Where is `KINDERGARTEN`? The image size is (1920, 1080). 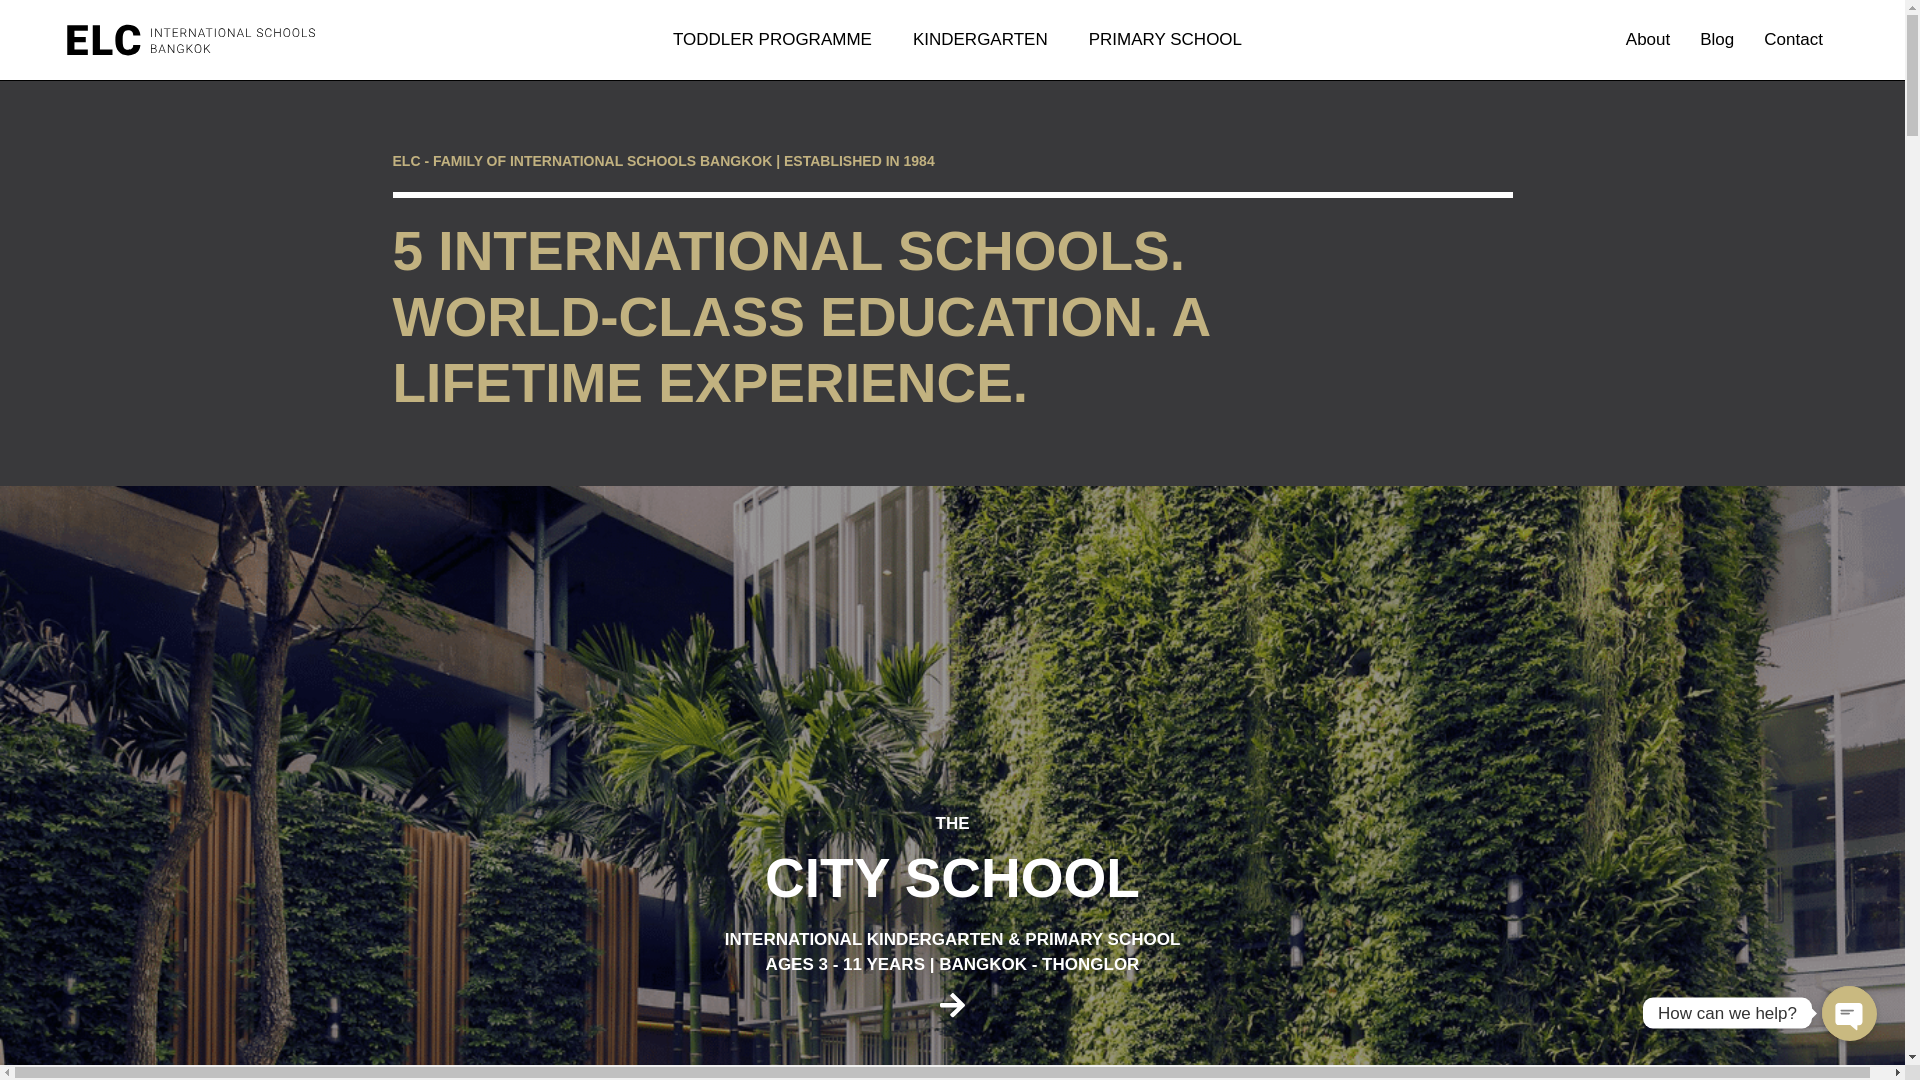
KINDERGARTEN is located at coordinates (986, 40).